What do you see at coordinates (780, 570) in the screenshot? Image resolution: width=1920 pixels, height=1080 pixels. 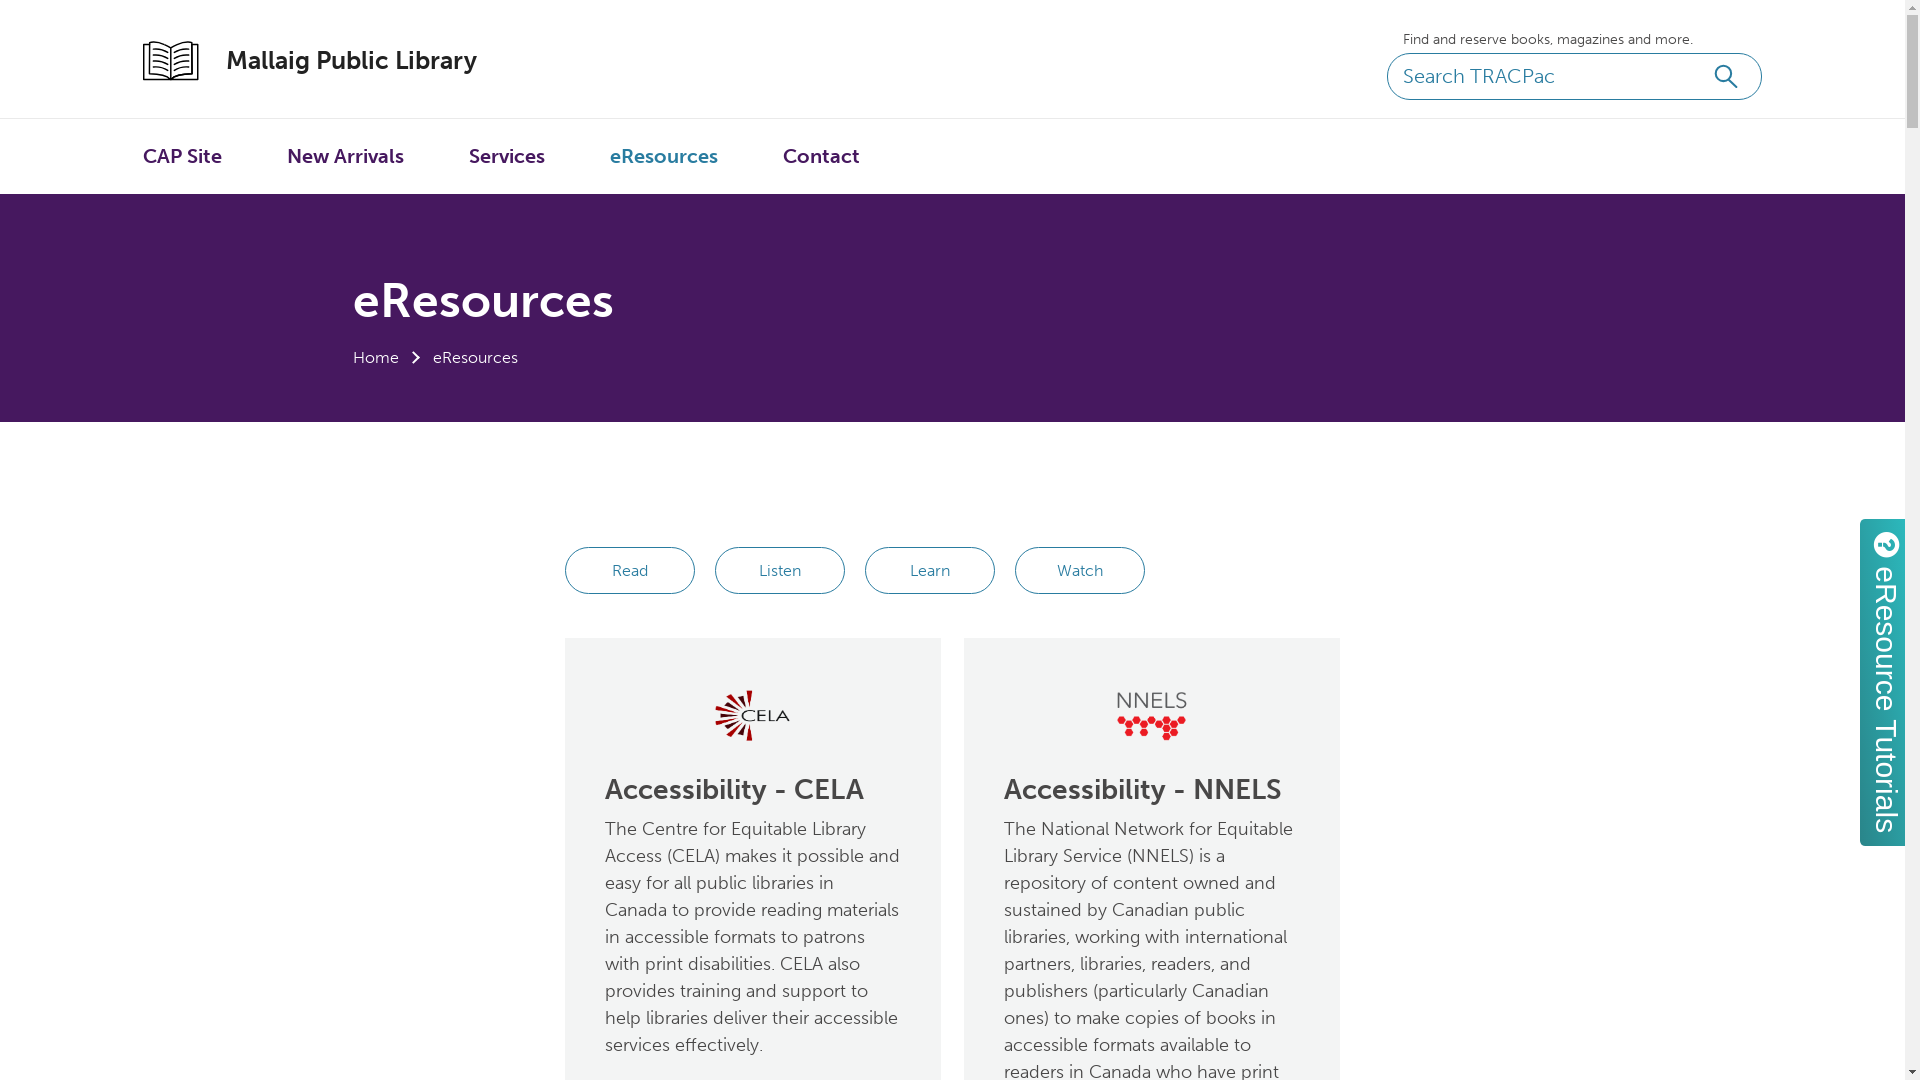 I see `Listen` at bounding box center [780, 570].